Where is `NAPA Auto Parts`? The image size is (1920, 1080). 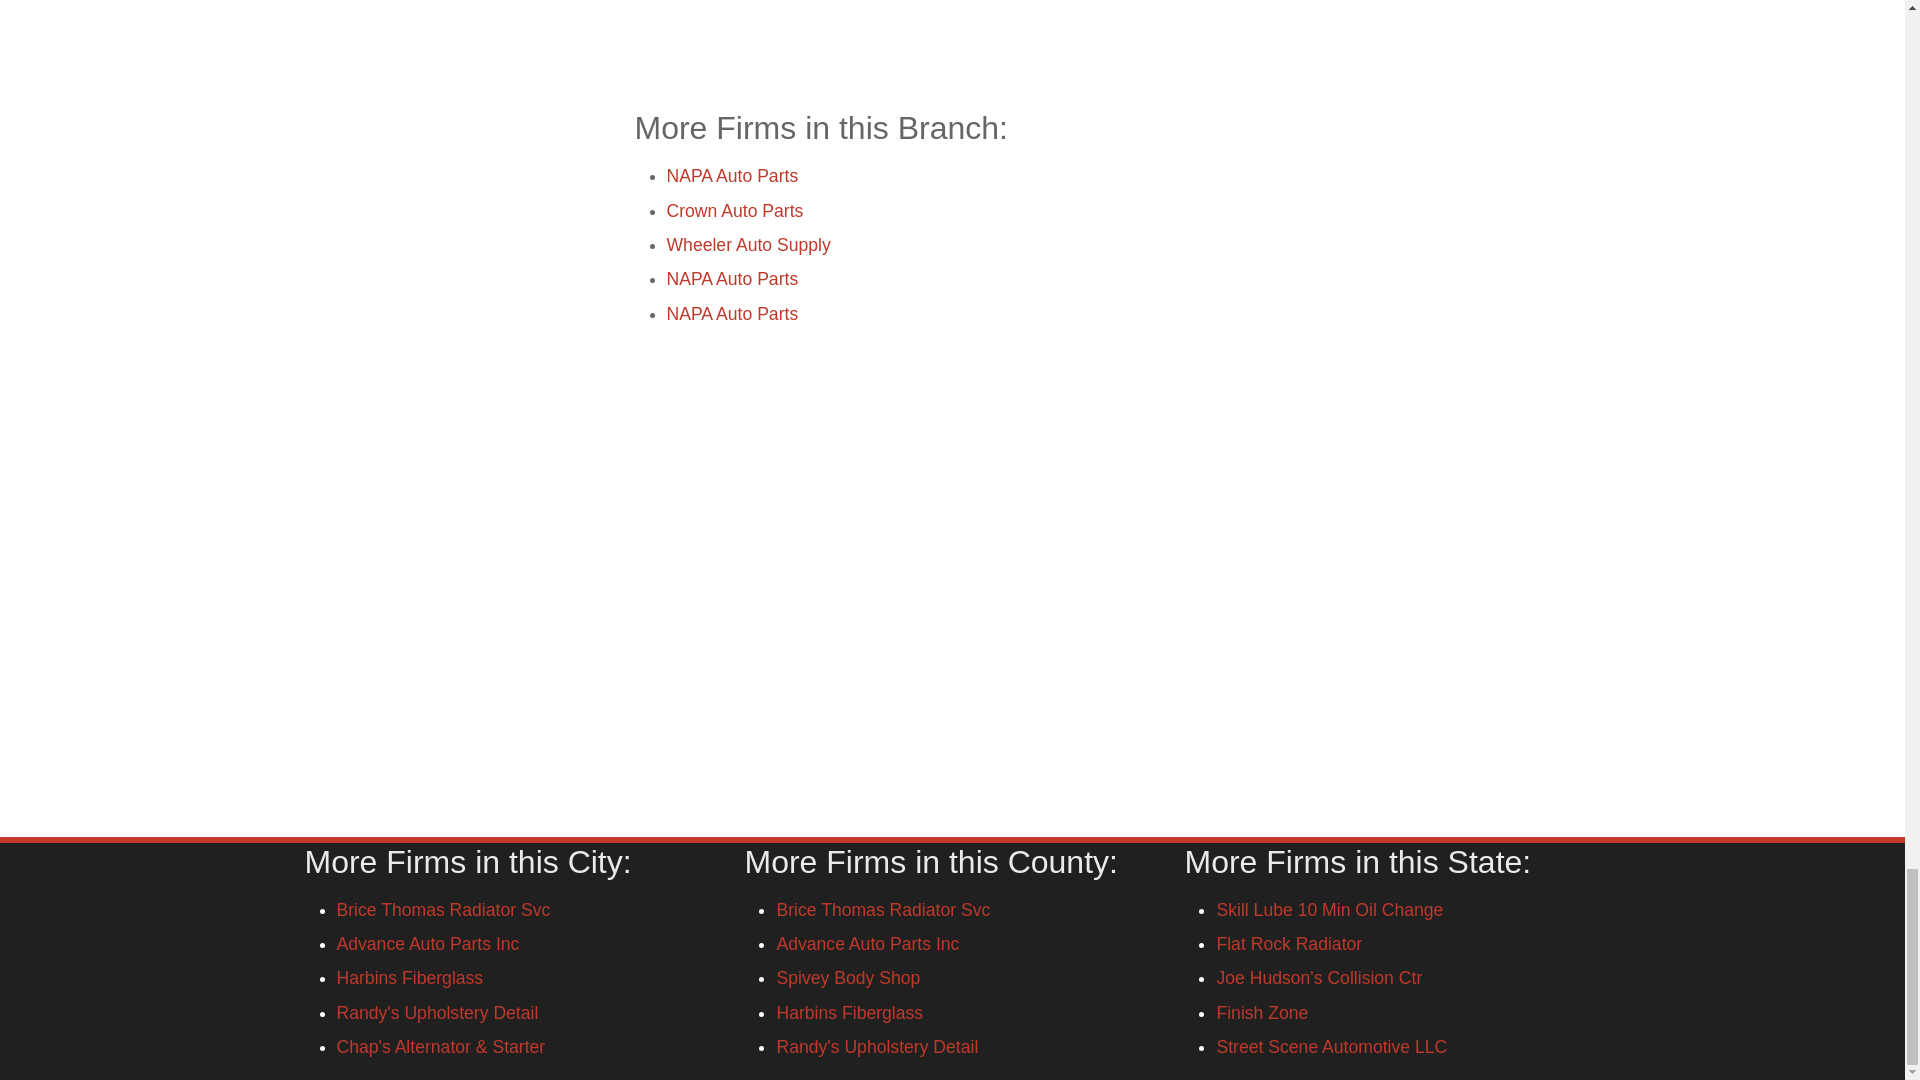 NAPA Auto Parts is located at coordinates (732, 312).